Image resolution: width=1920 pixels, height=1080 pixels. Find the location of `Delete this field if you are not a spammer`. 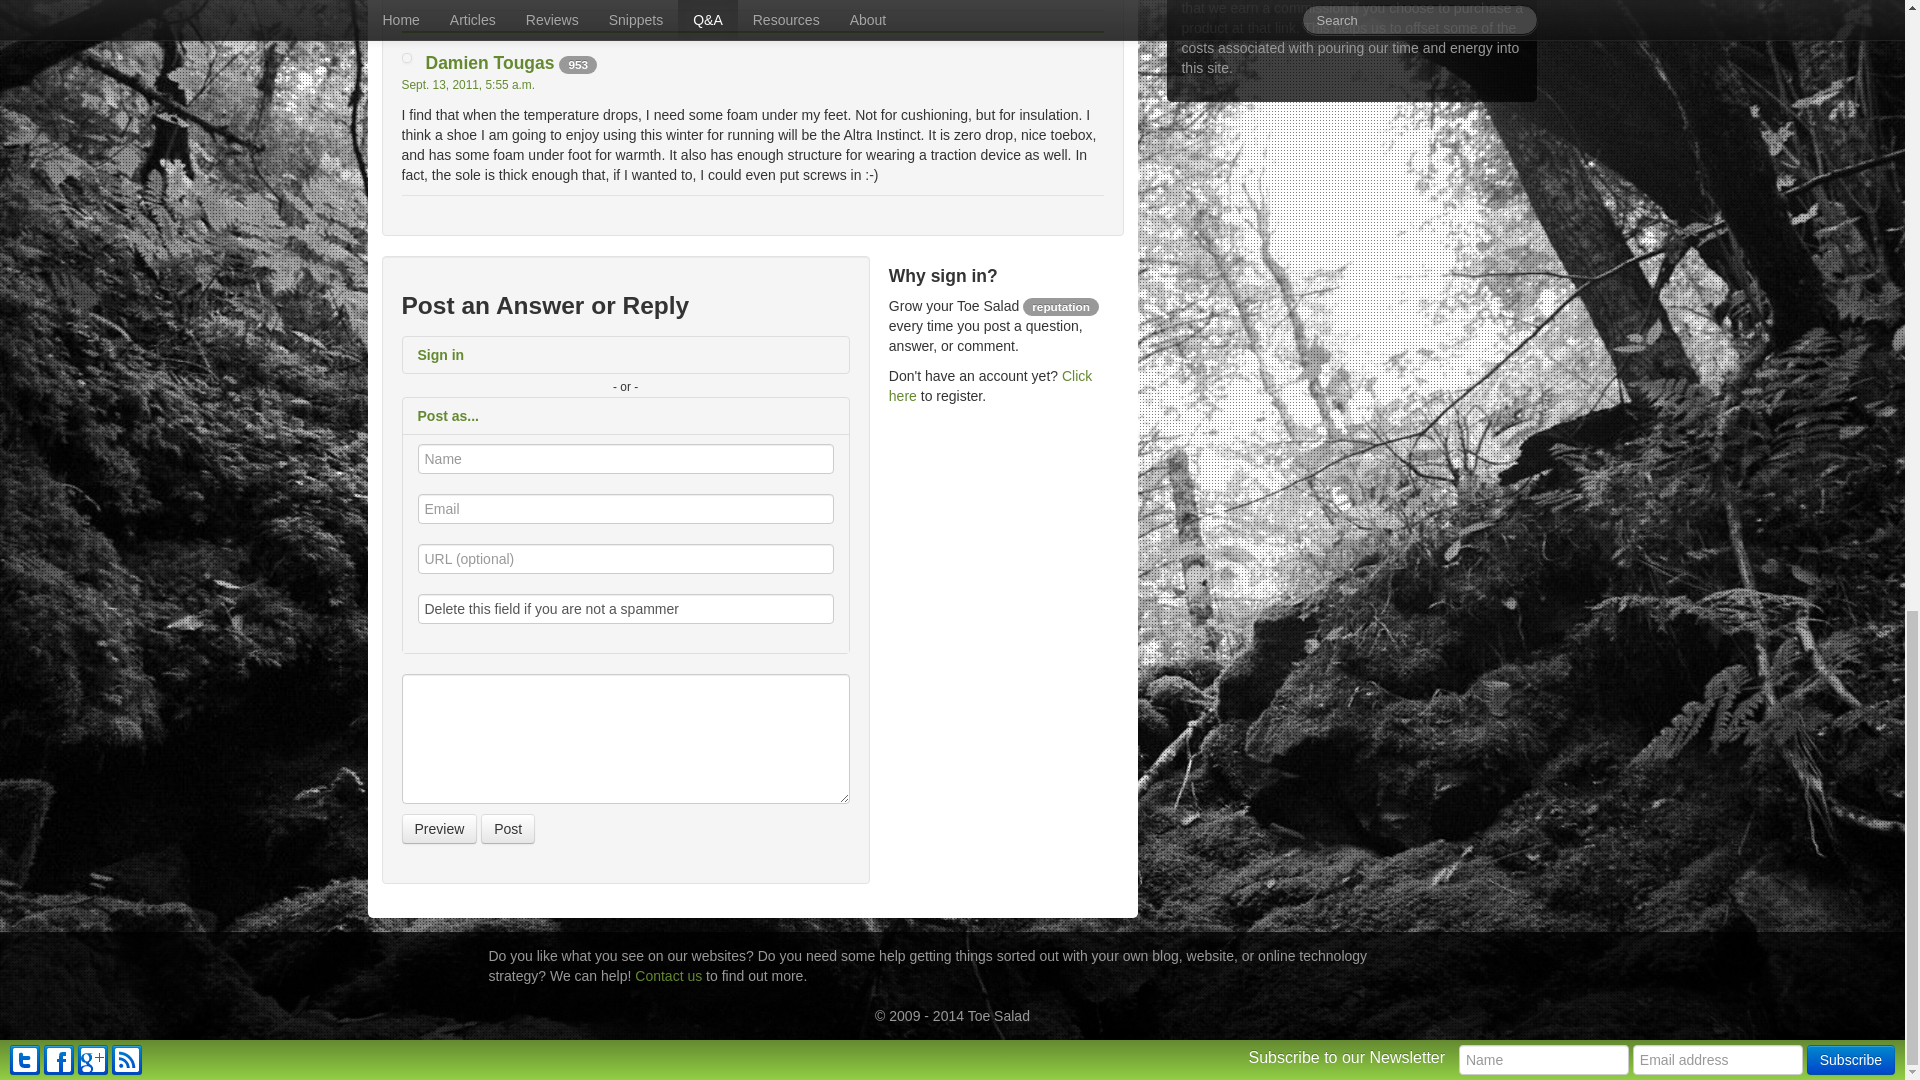

Delete this field if you are not a spammer is located at coordinates (626, 609).